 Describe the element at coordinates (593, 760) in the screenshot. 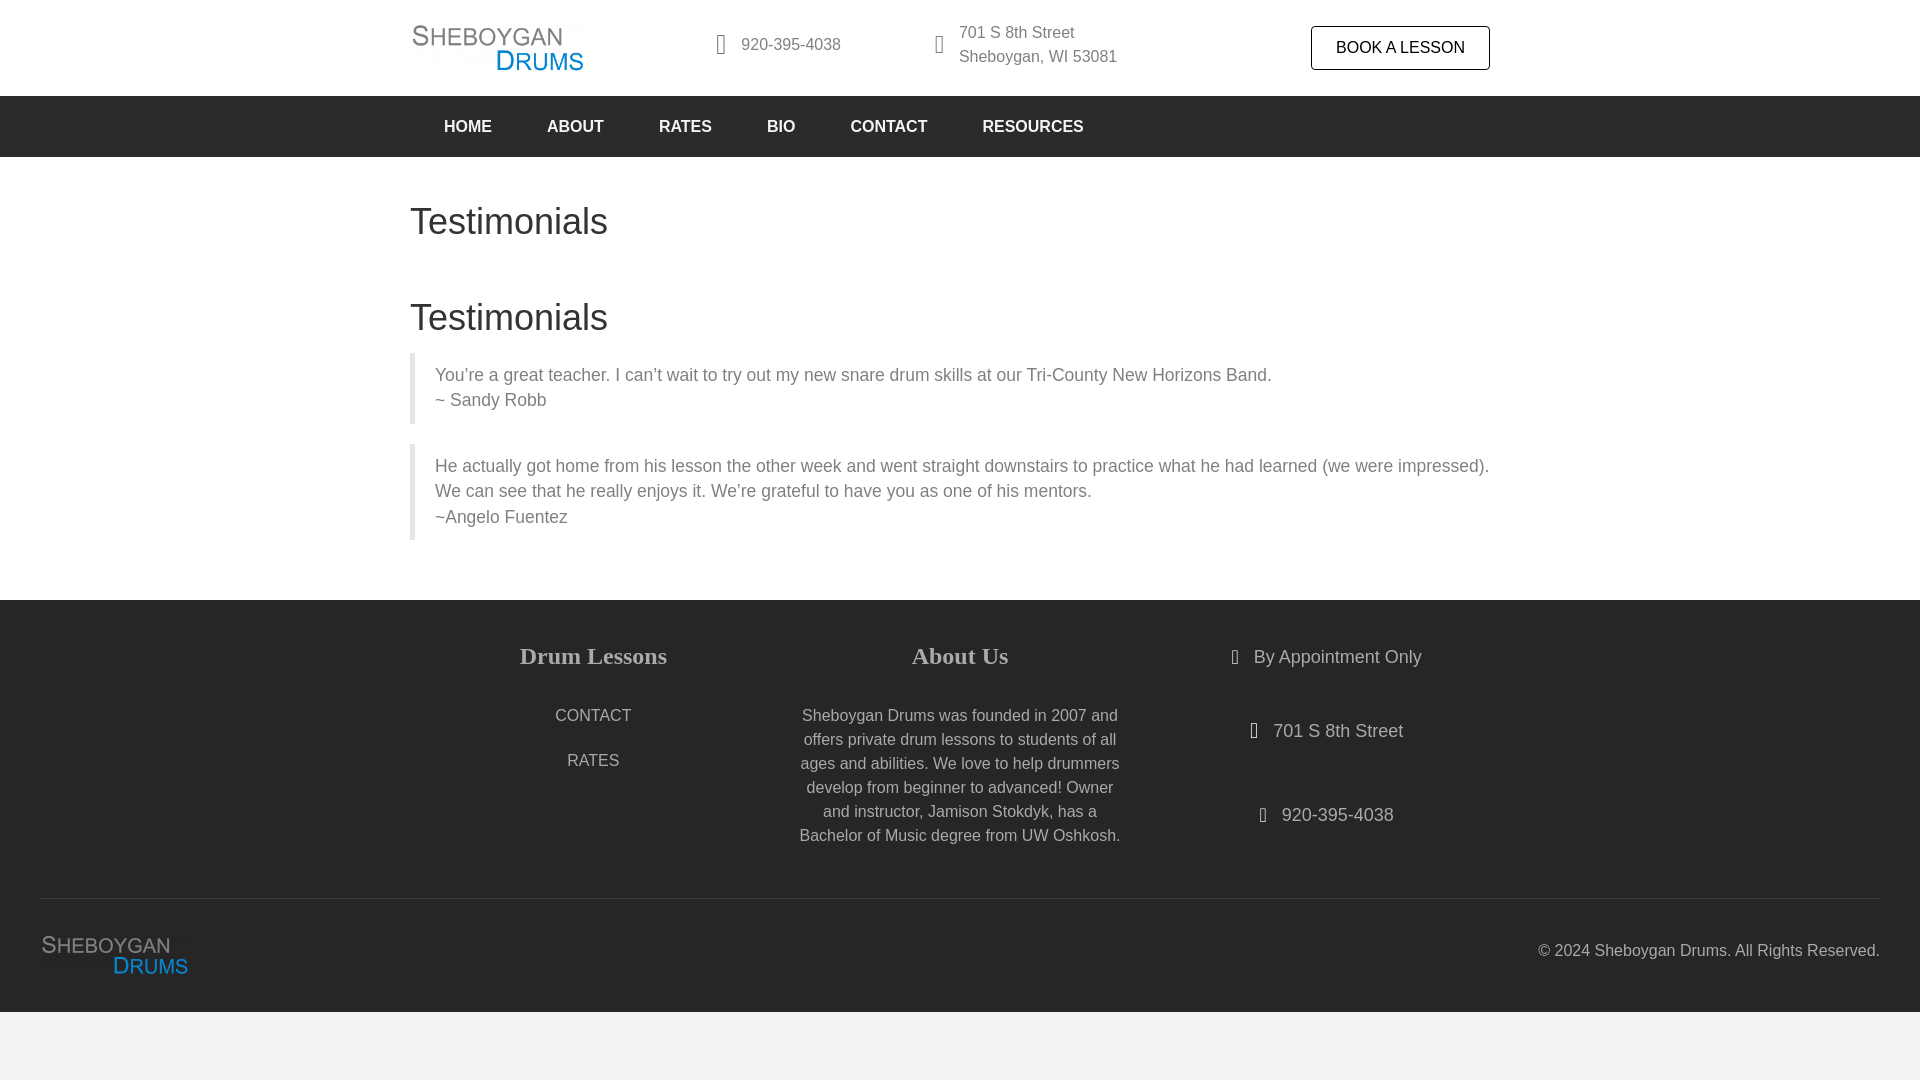

I see `RATES` at that location.